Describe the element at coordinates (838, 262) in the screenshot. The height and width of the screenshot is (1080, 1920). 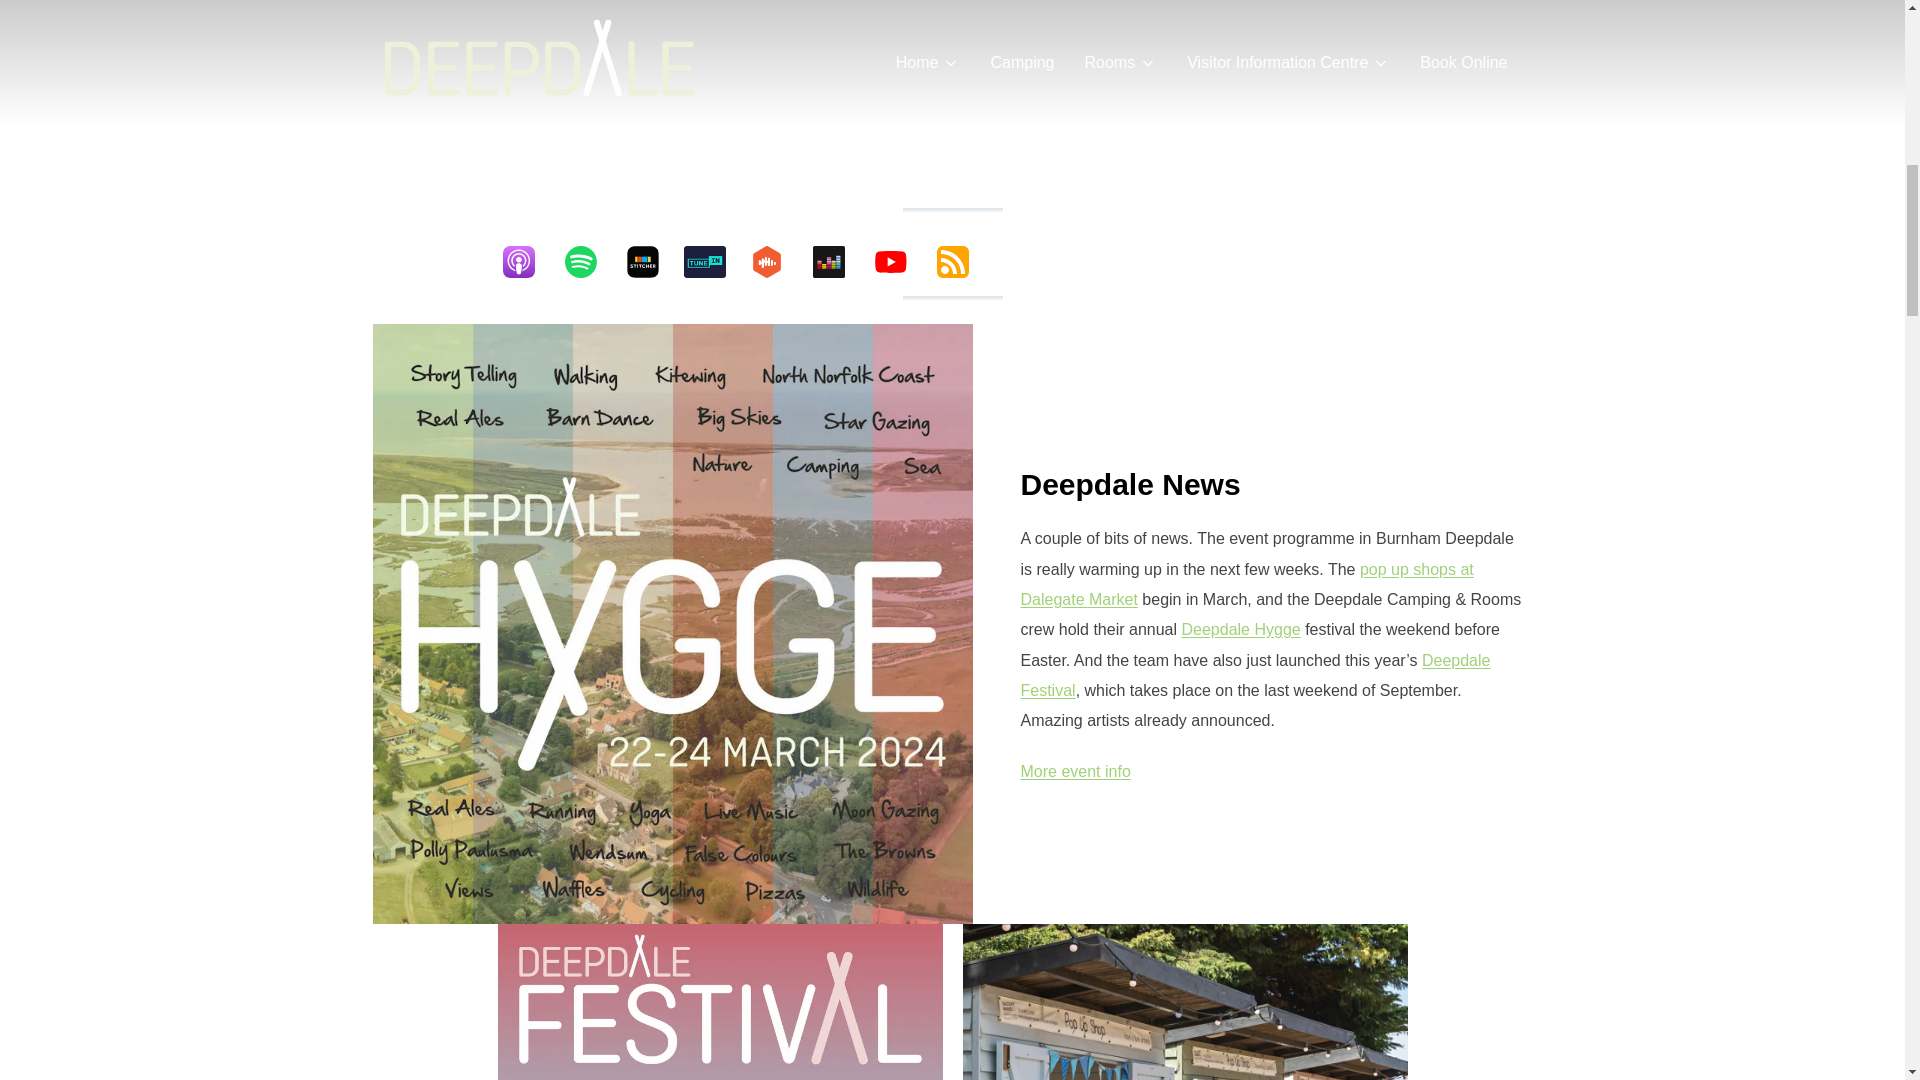
I see `Deezer` at that location.